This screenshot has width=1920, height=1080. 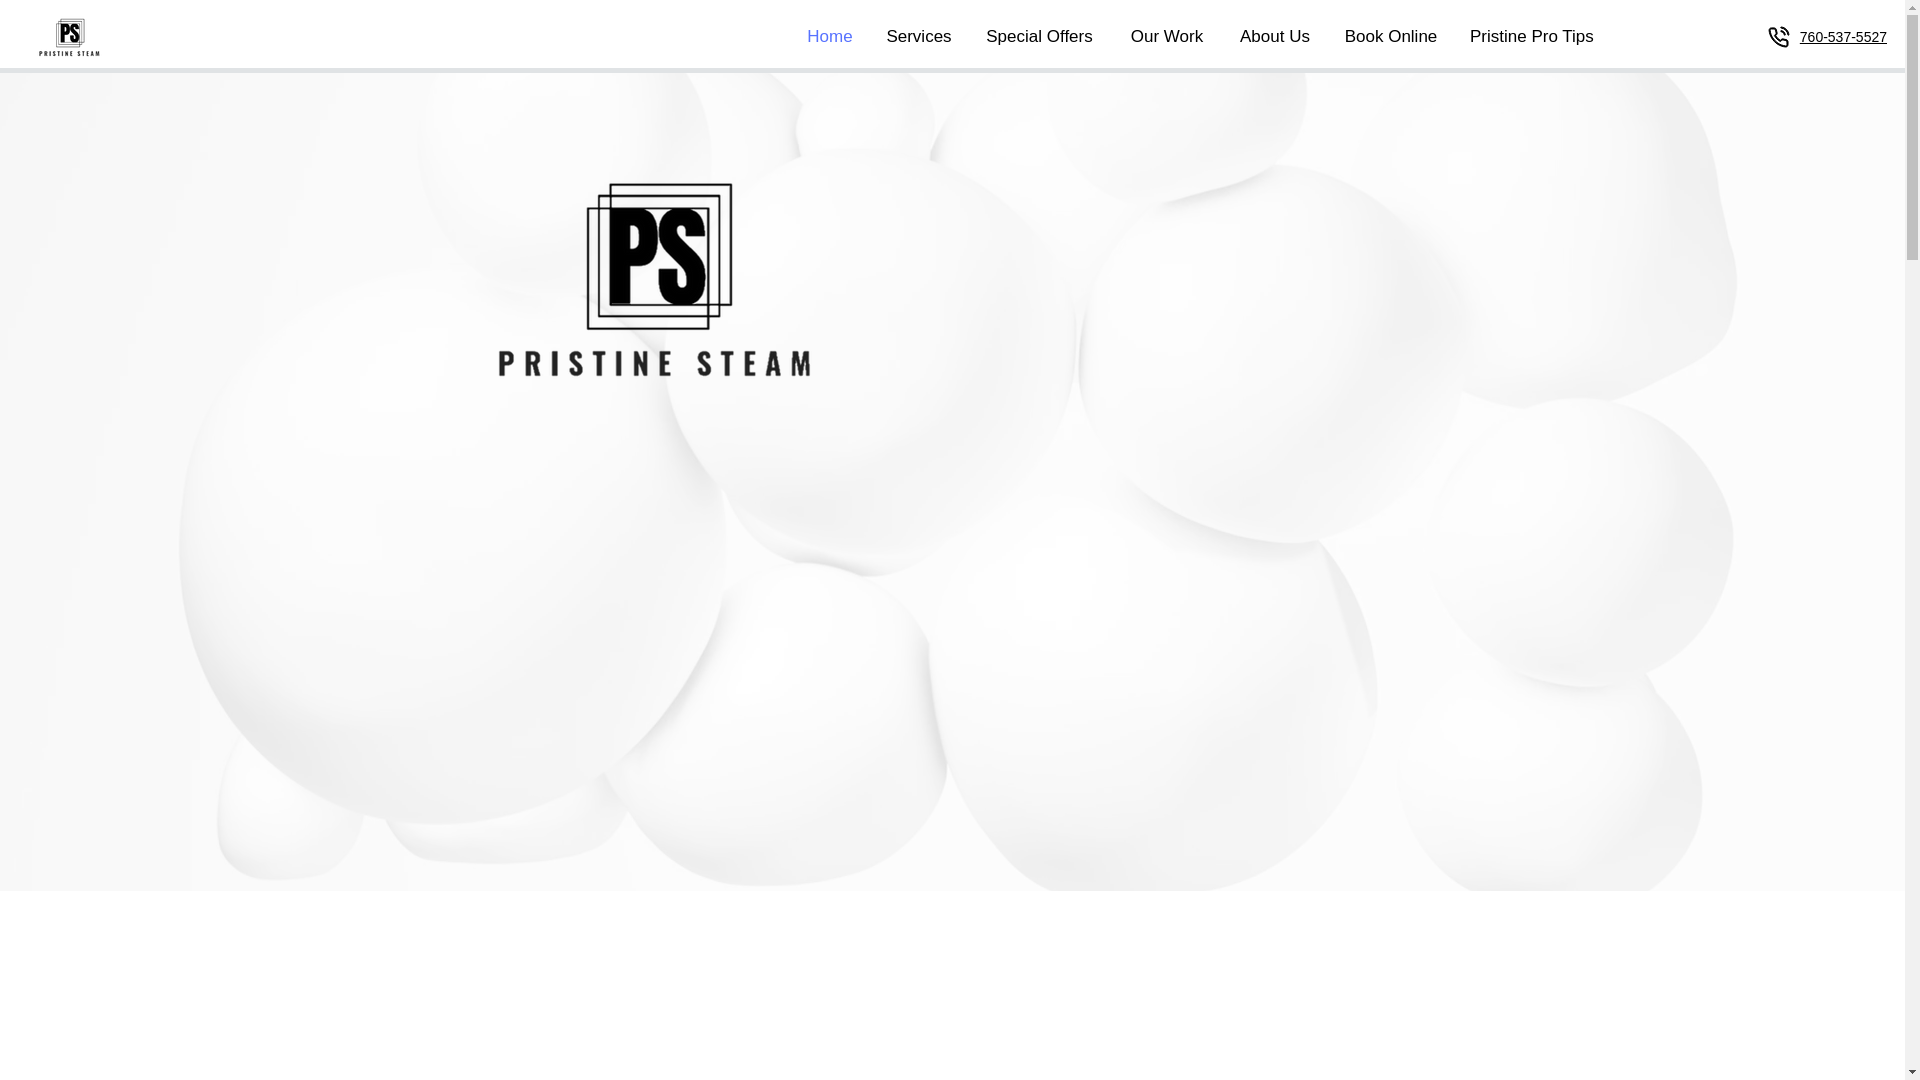 What do you see at coordinates (1274, 36) in the screenshot?
I see `About Us` at bounding box center [1274, 36].